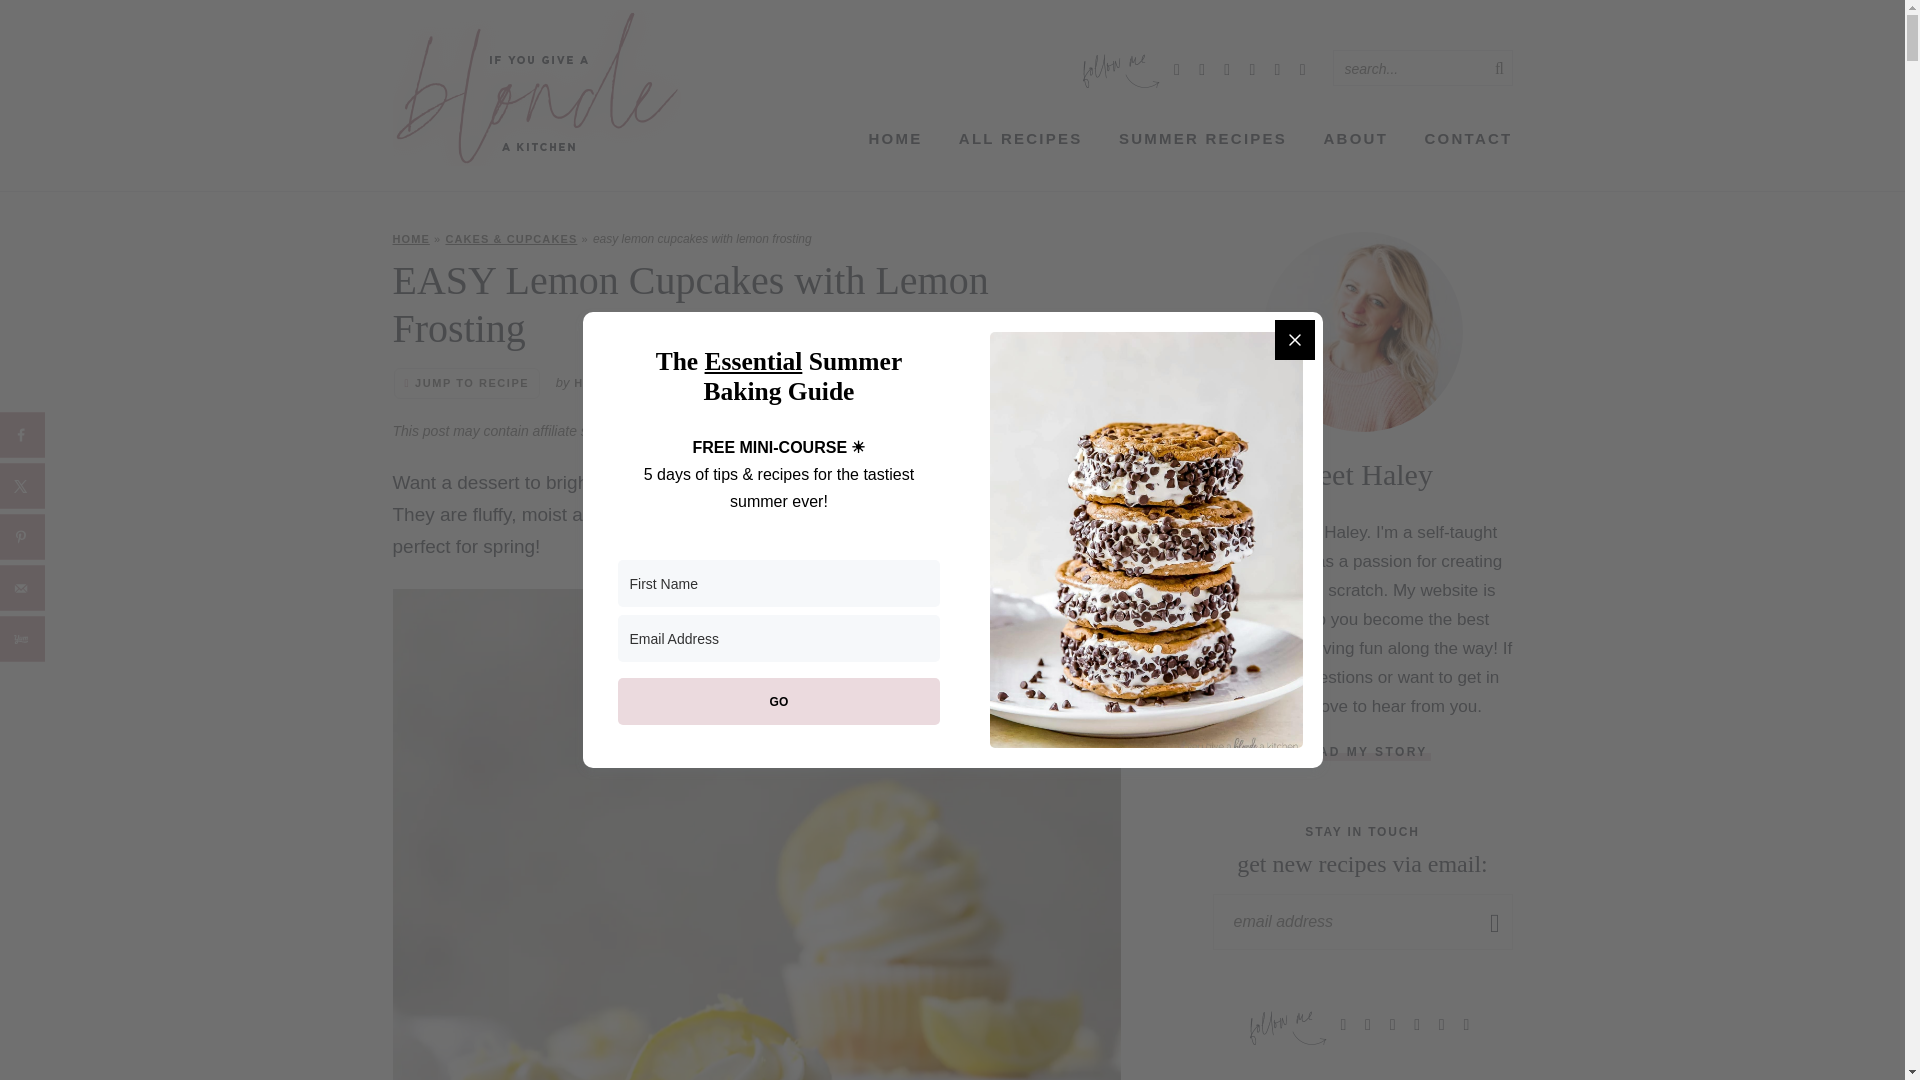 This screenshot has height=1080, width=1920. I want to click on Facebook, so click(1202, 68).